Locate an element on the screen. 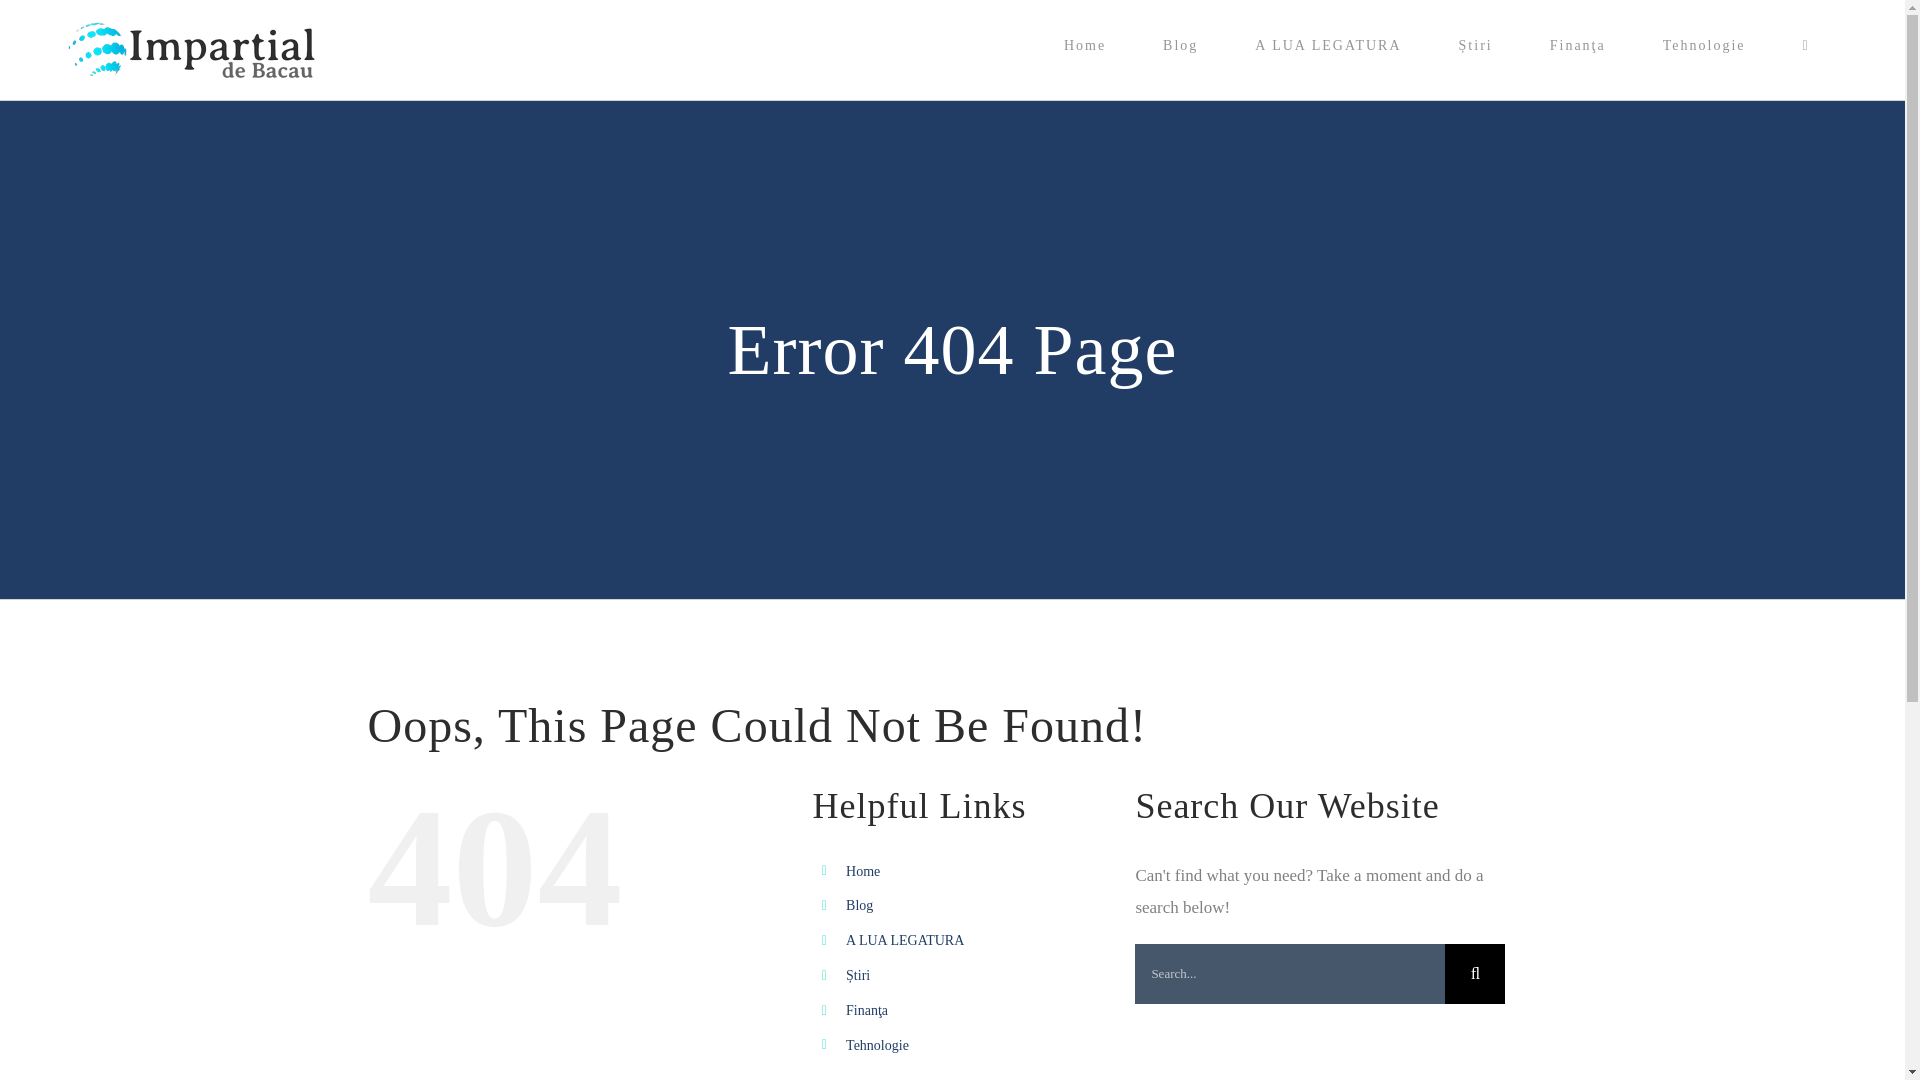 The width and height of the screenshot is (1920, 1080). Tehnologie is located at coordinates (877, 1045).